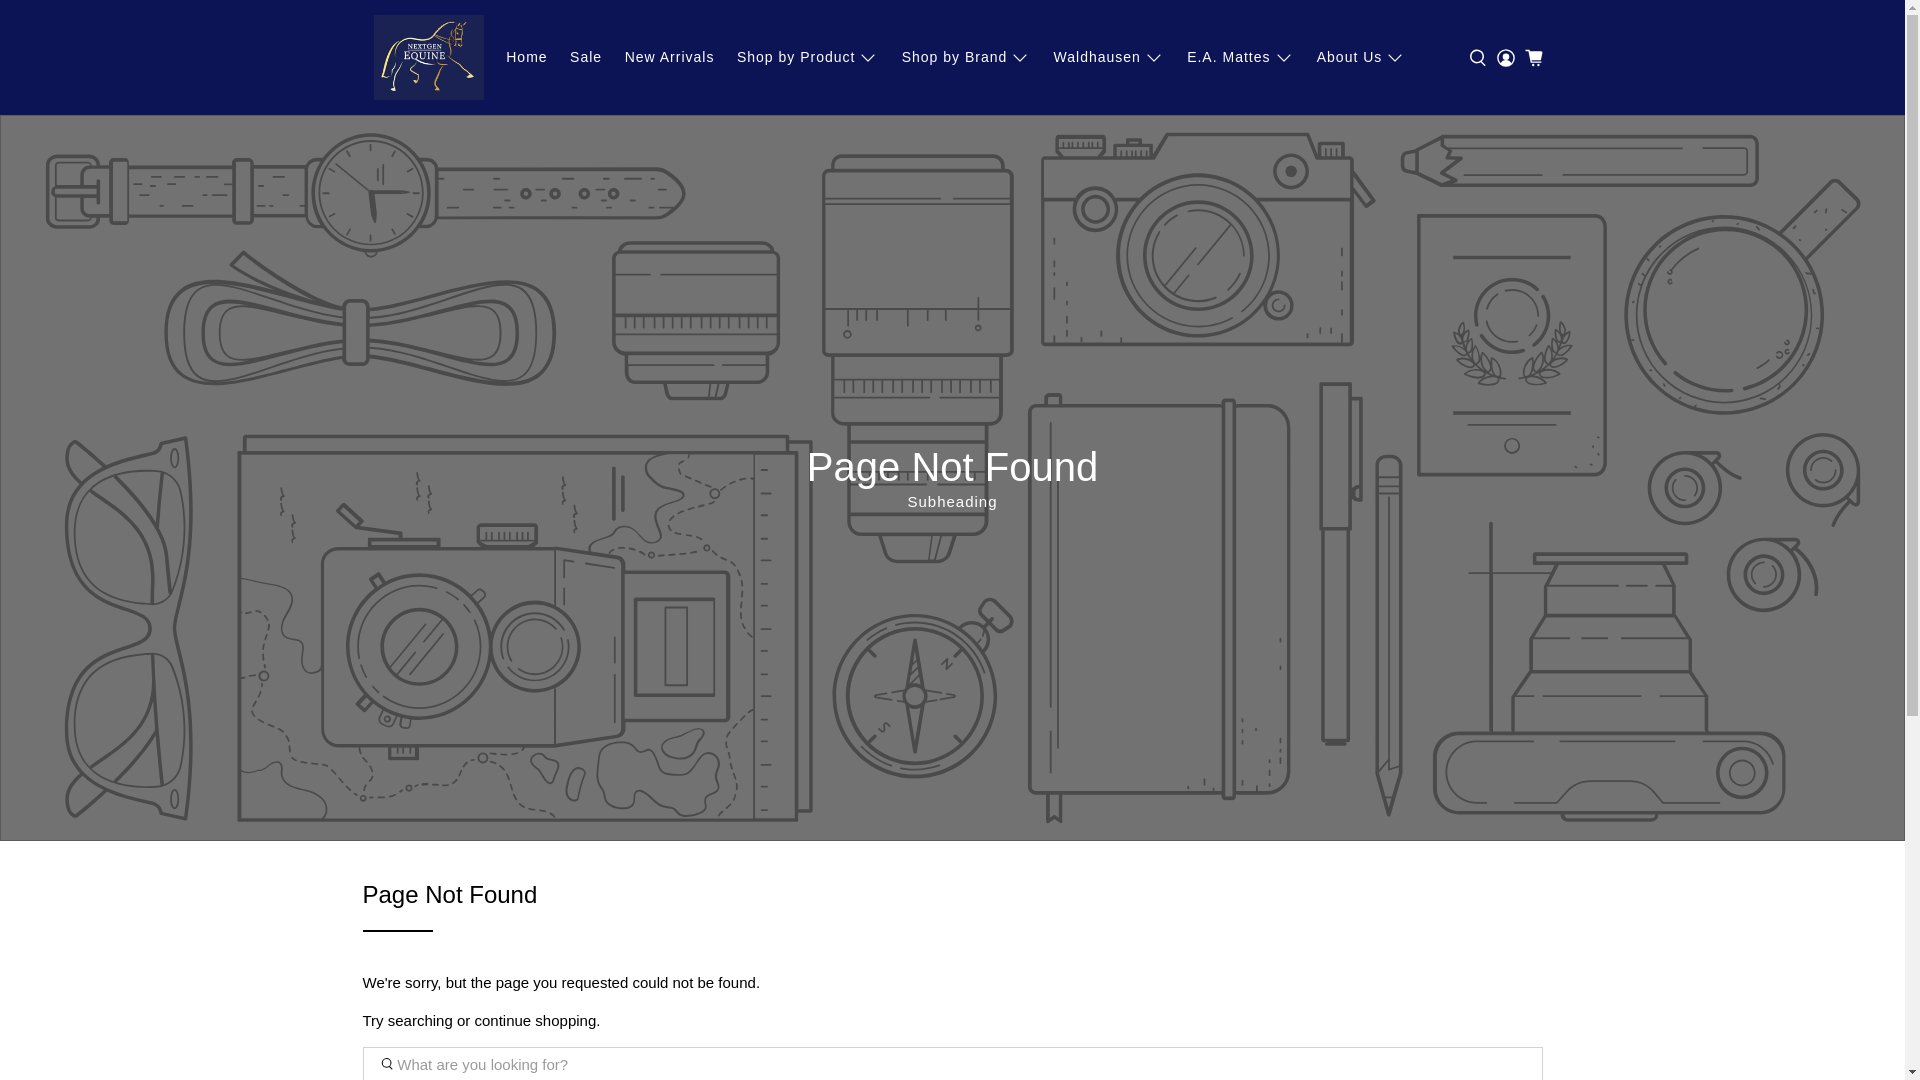  What do you see at coordinates (1362, 58) in the screenshot?
I see `About Us` at bounding box center [1362, 58].